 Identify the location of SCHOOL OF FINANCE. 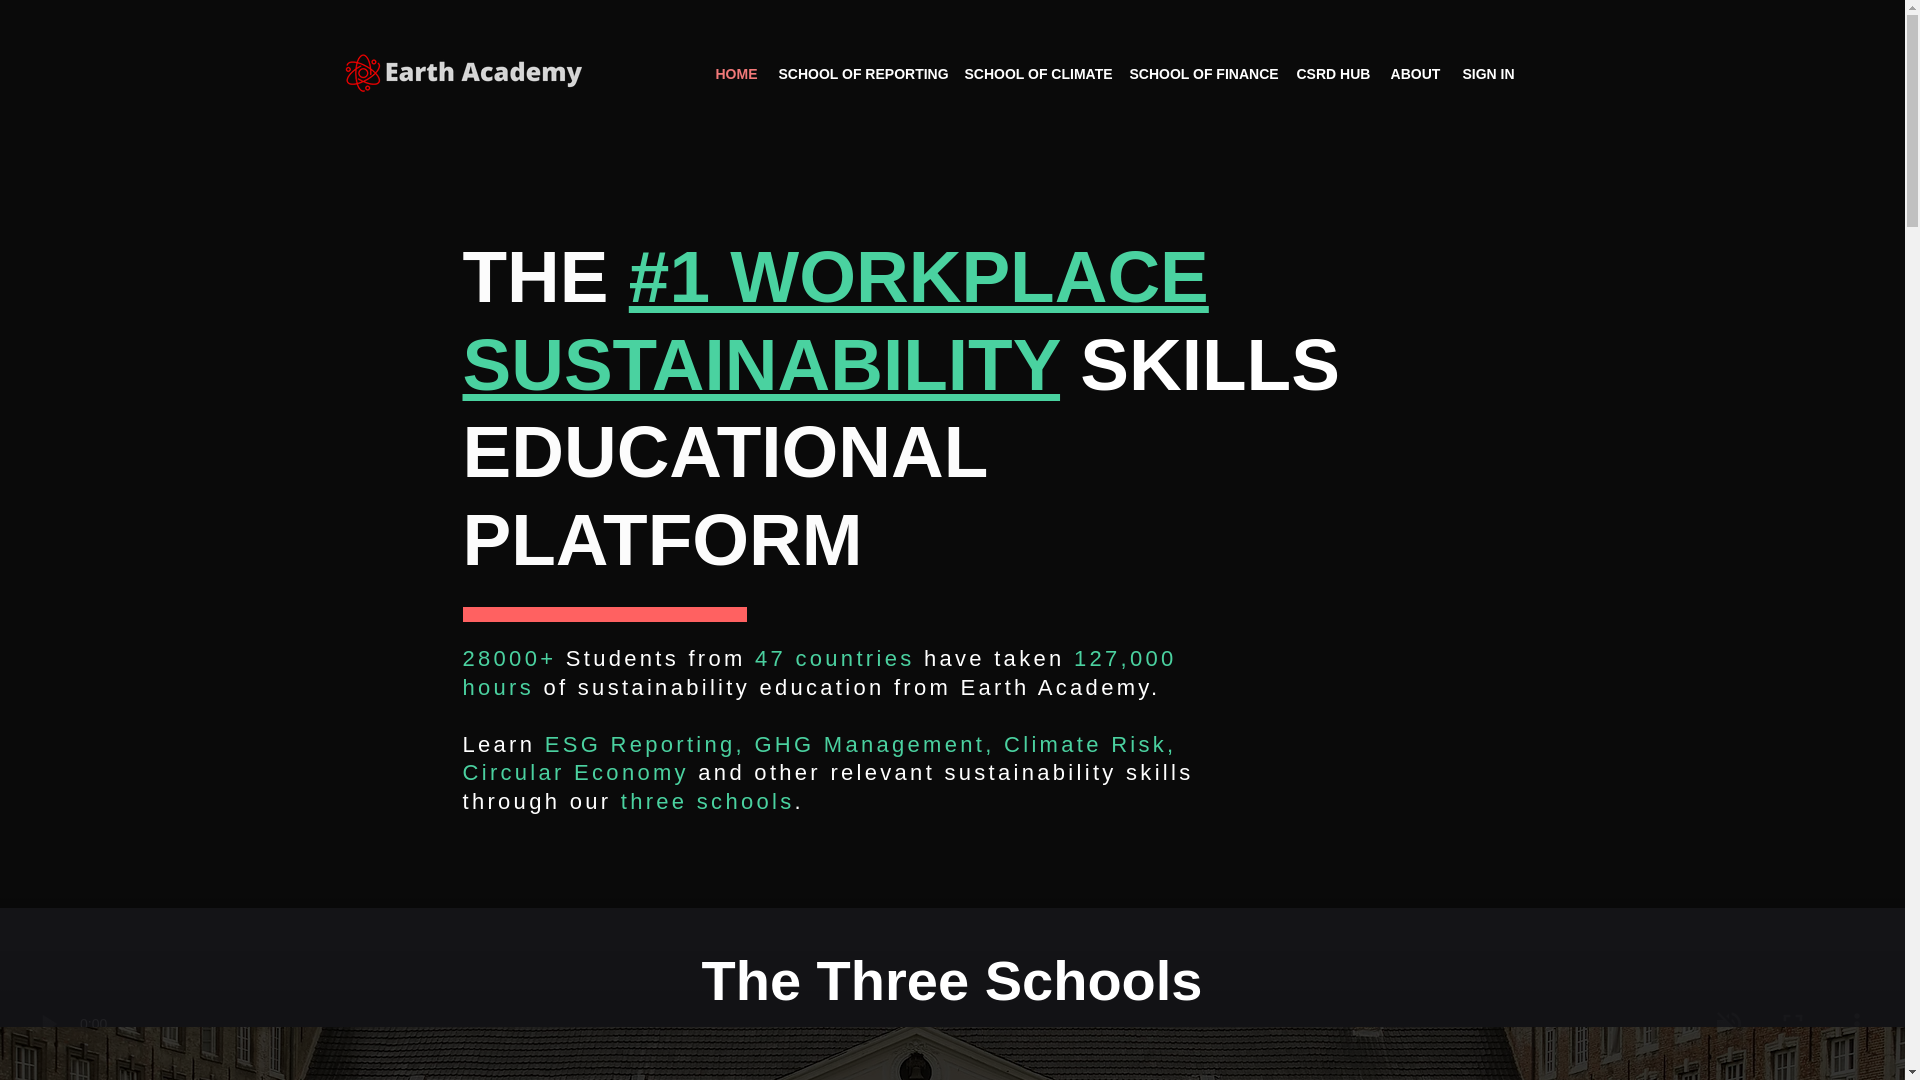
(1200, 74).